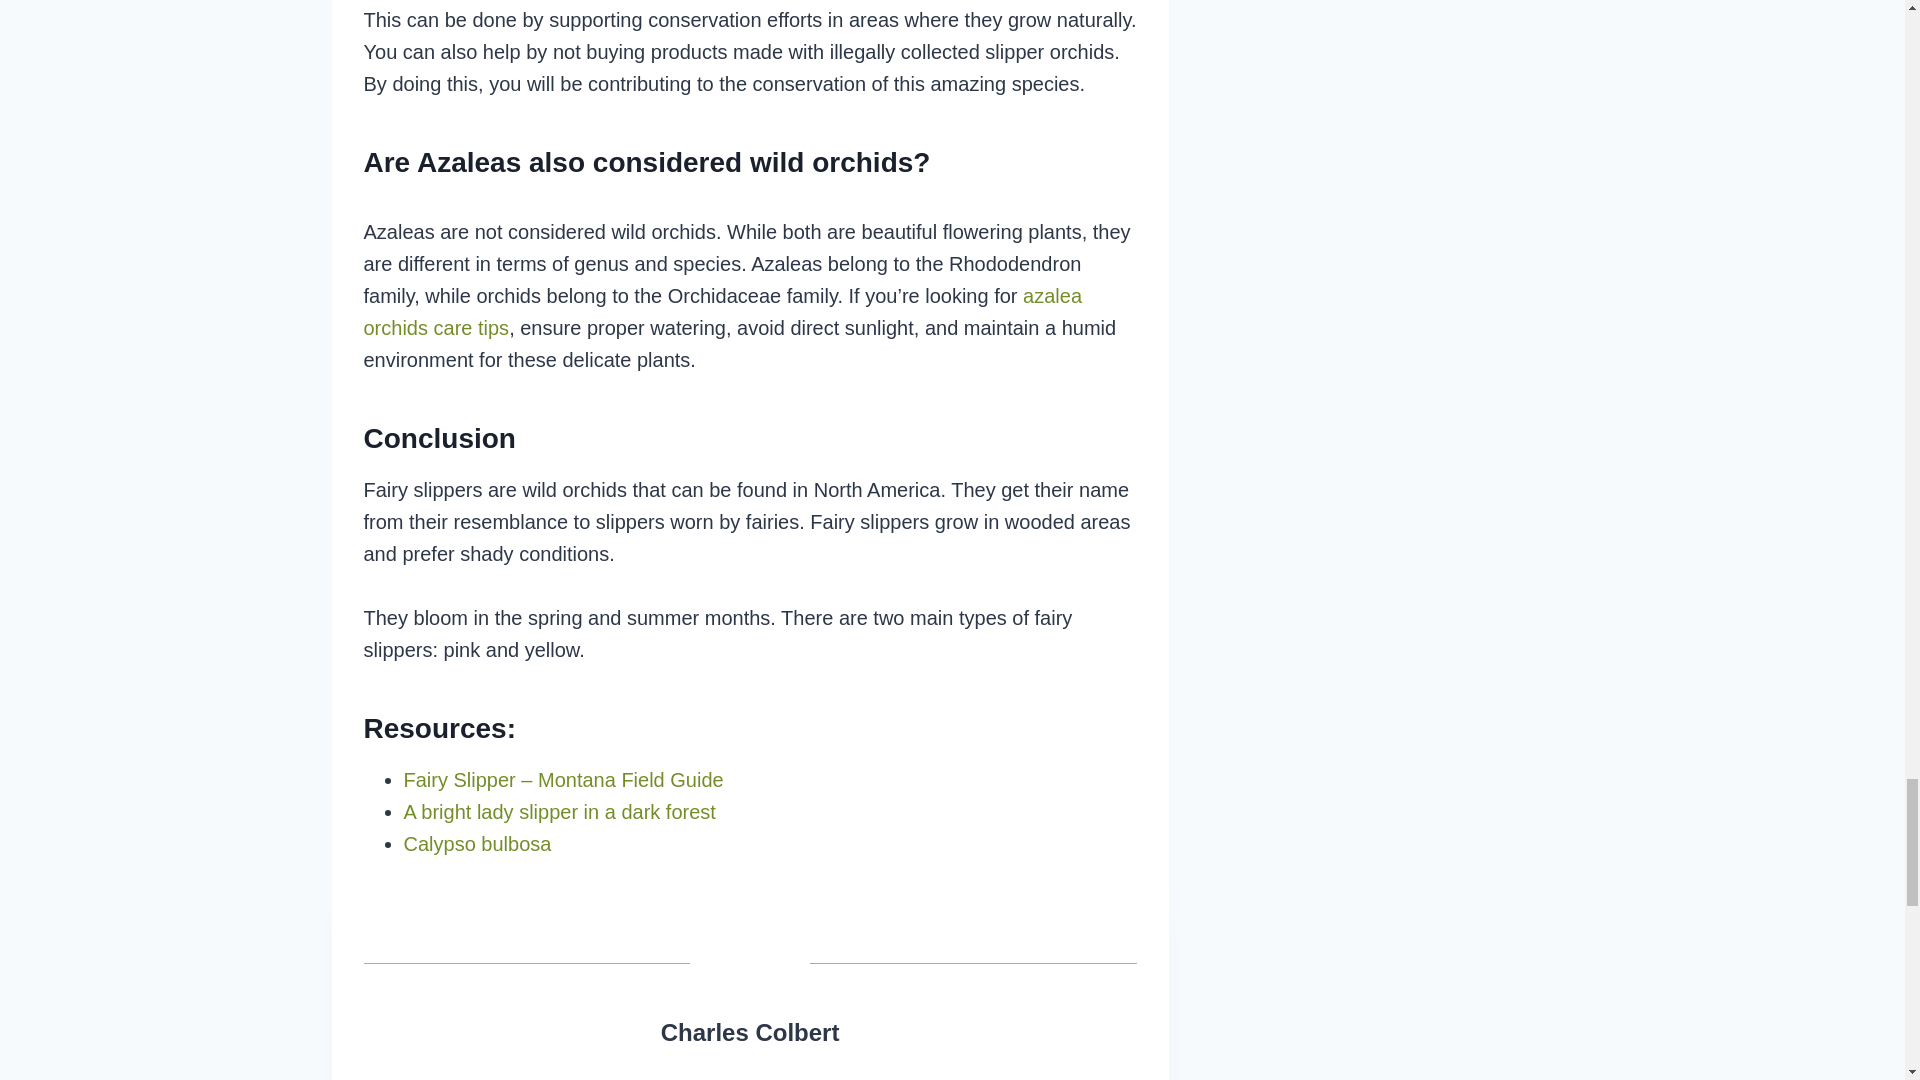  What do you see at coordinates (478, 844) in the screenshot?
I see `Calypso bulbosa` at bounding box center [478, 844].